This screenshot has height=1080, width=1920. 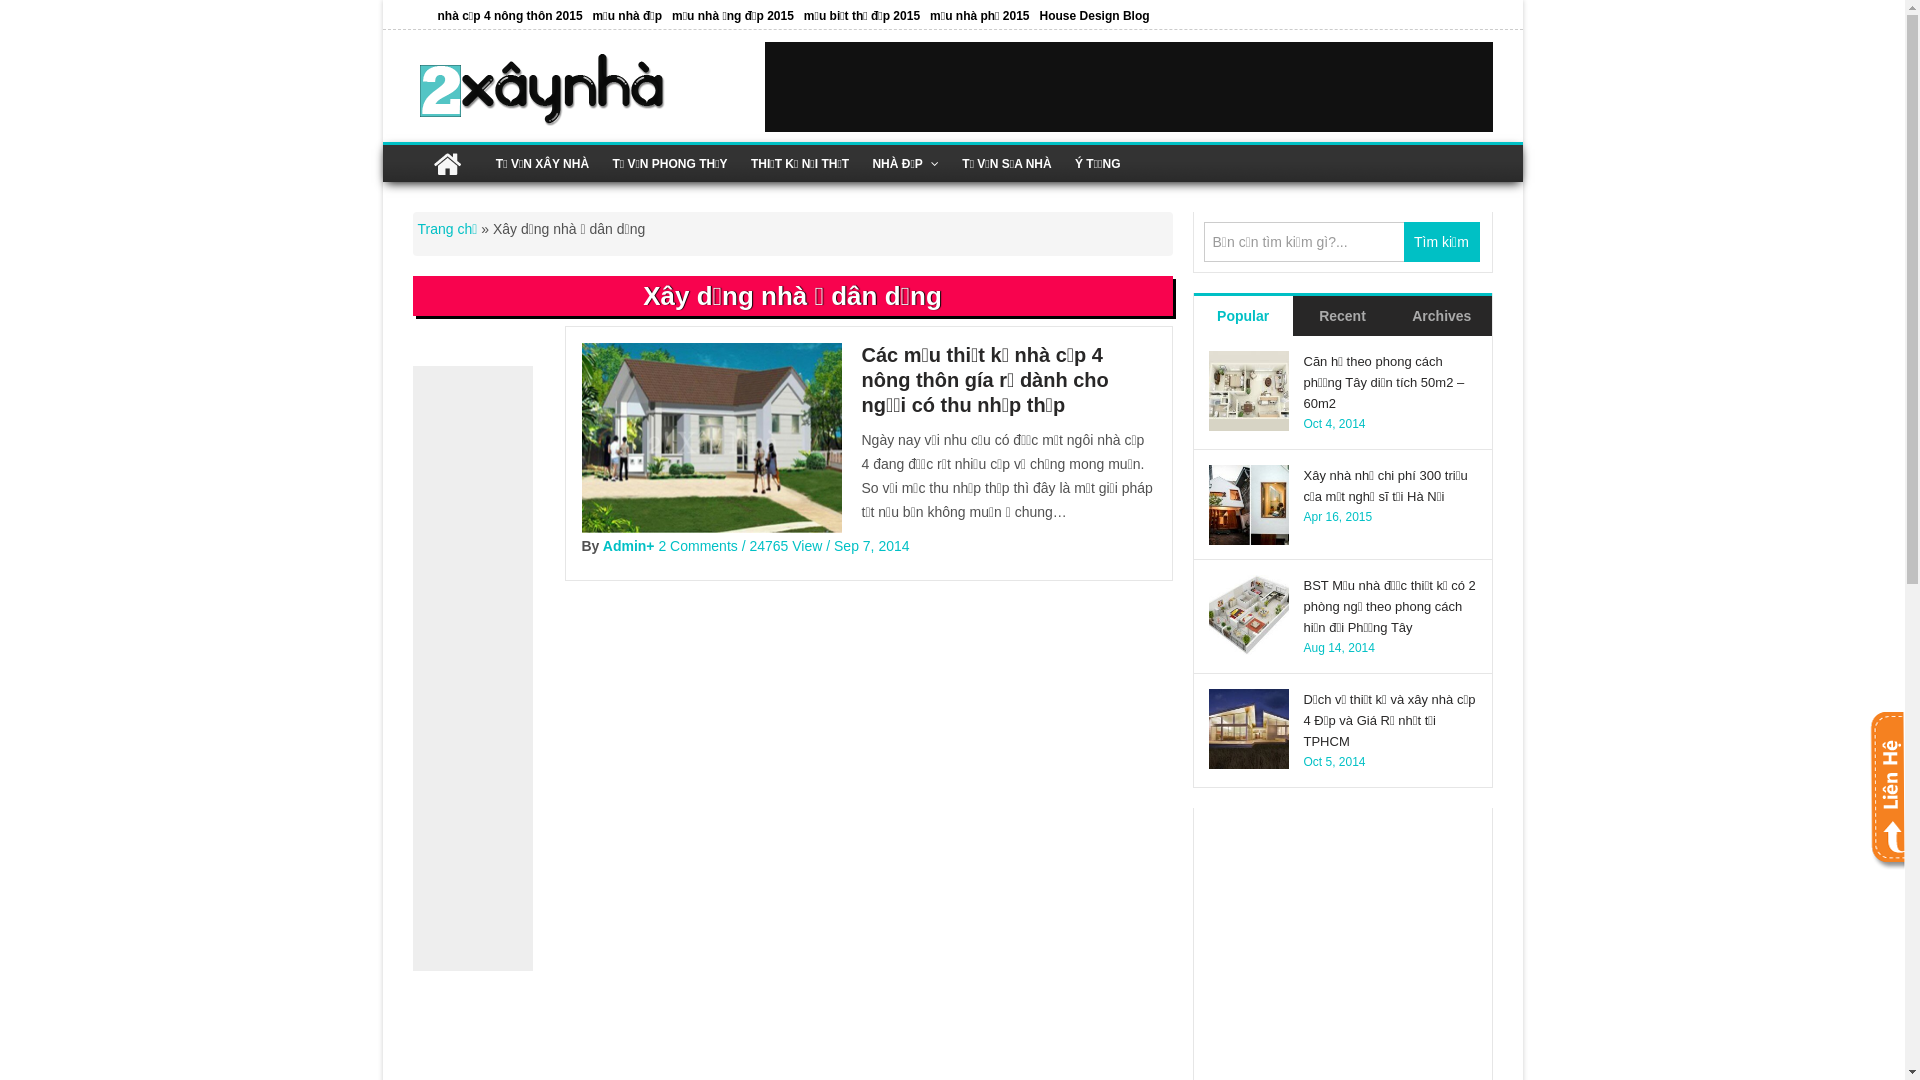 What do you see at coordinates (1340, 648) in the screenshot?
I see `Aug 14, 2014` at bounding box center [1340, 648].